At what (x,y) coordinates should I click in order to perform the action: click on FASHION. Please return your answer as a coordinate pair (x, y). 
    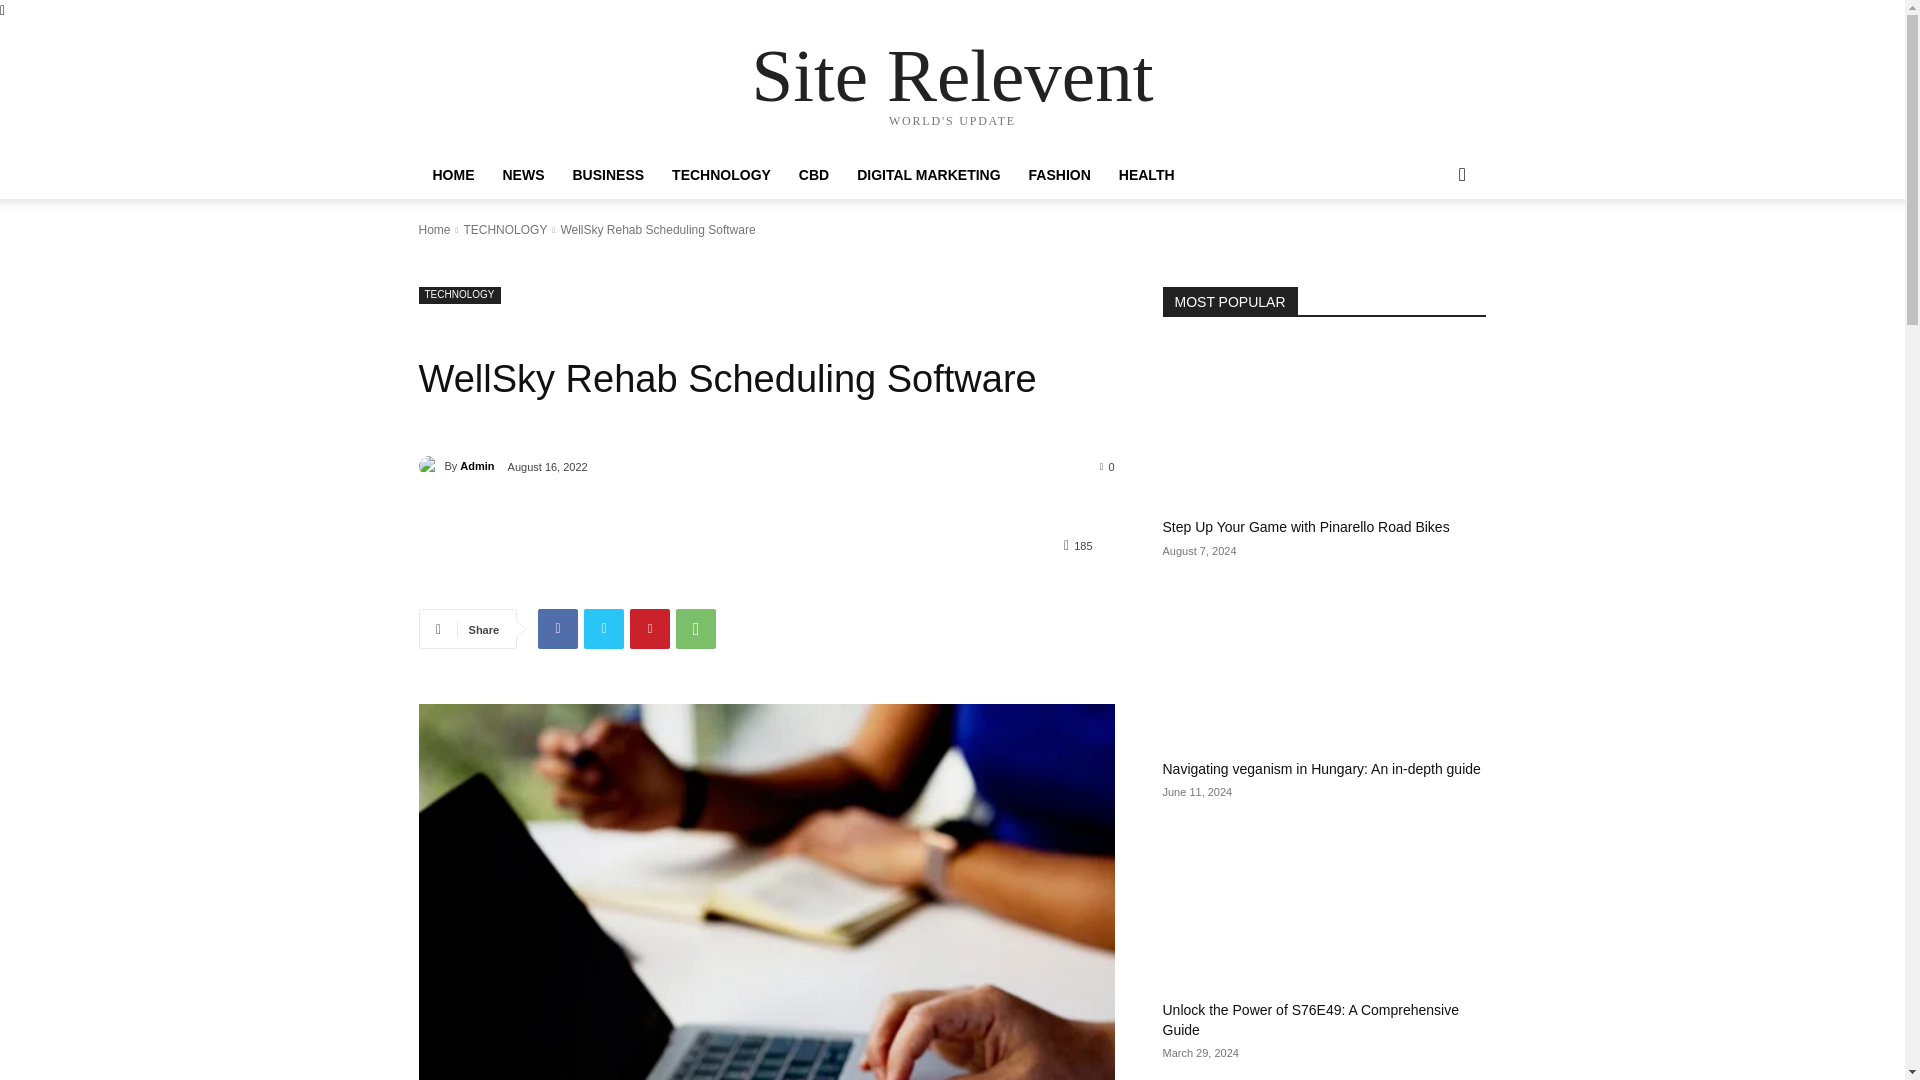
    Looking at the image, I should click on (1060, 174).